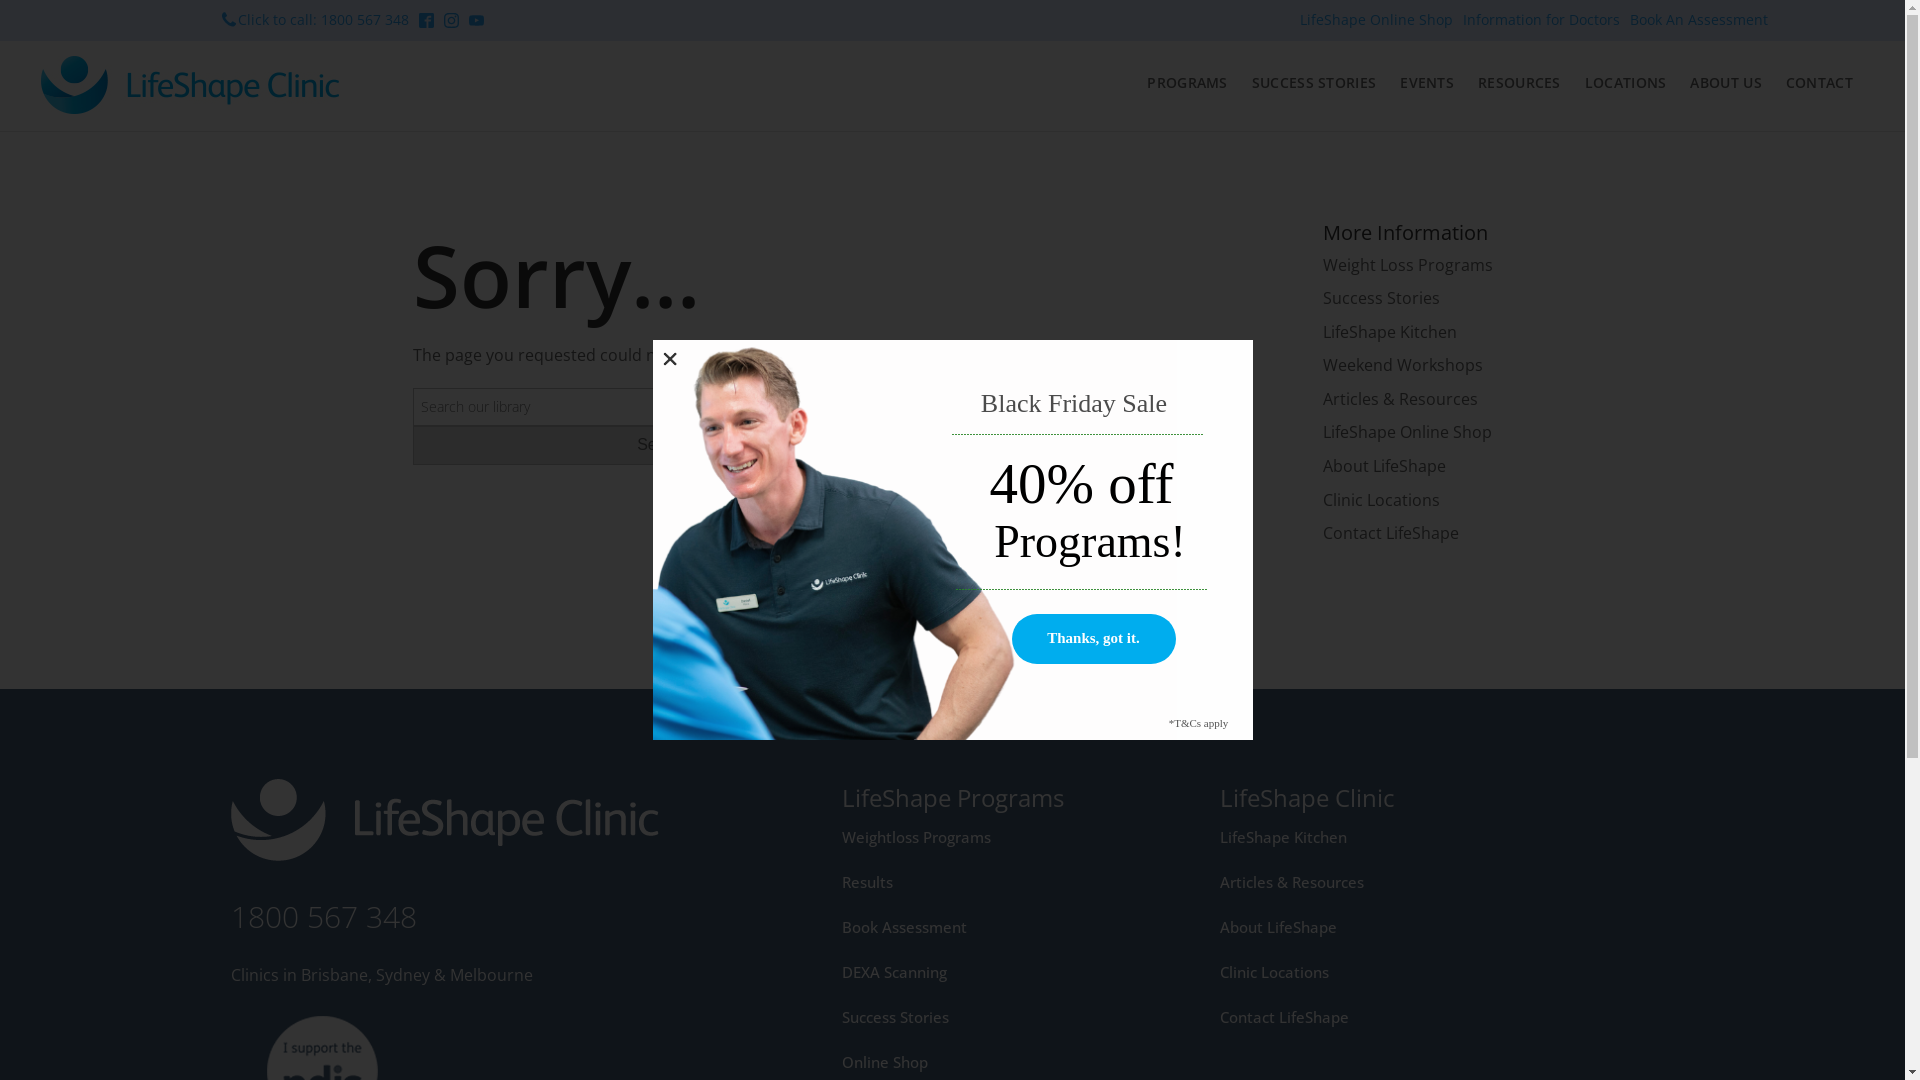  I want to click on LifeShape Kitchen, so click(1292, 837).